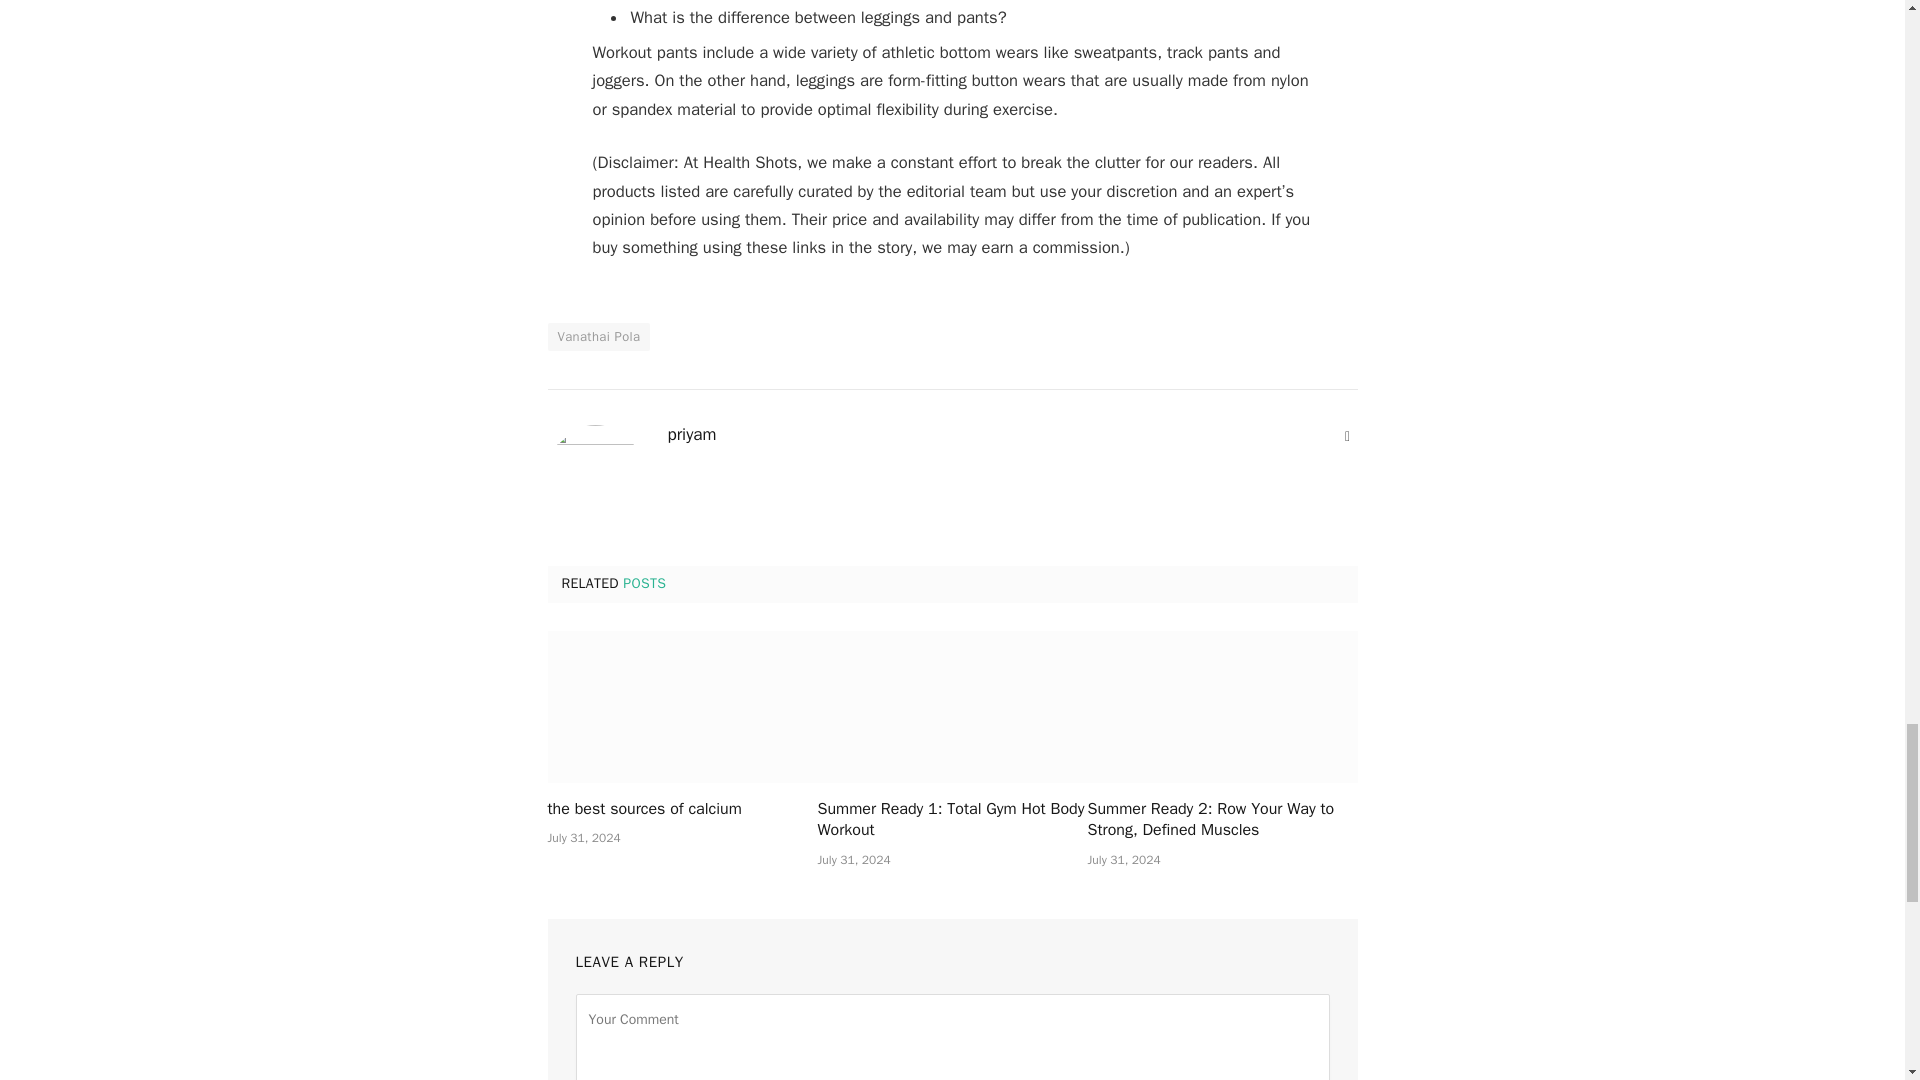 The image size is (1920, 1080). Describe the element at coordinates (1222, 821) in the screenshot. I see `Summer Ready 2: Row Your Way to Strong, Defined Muscles` at that location.